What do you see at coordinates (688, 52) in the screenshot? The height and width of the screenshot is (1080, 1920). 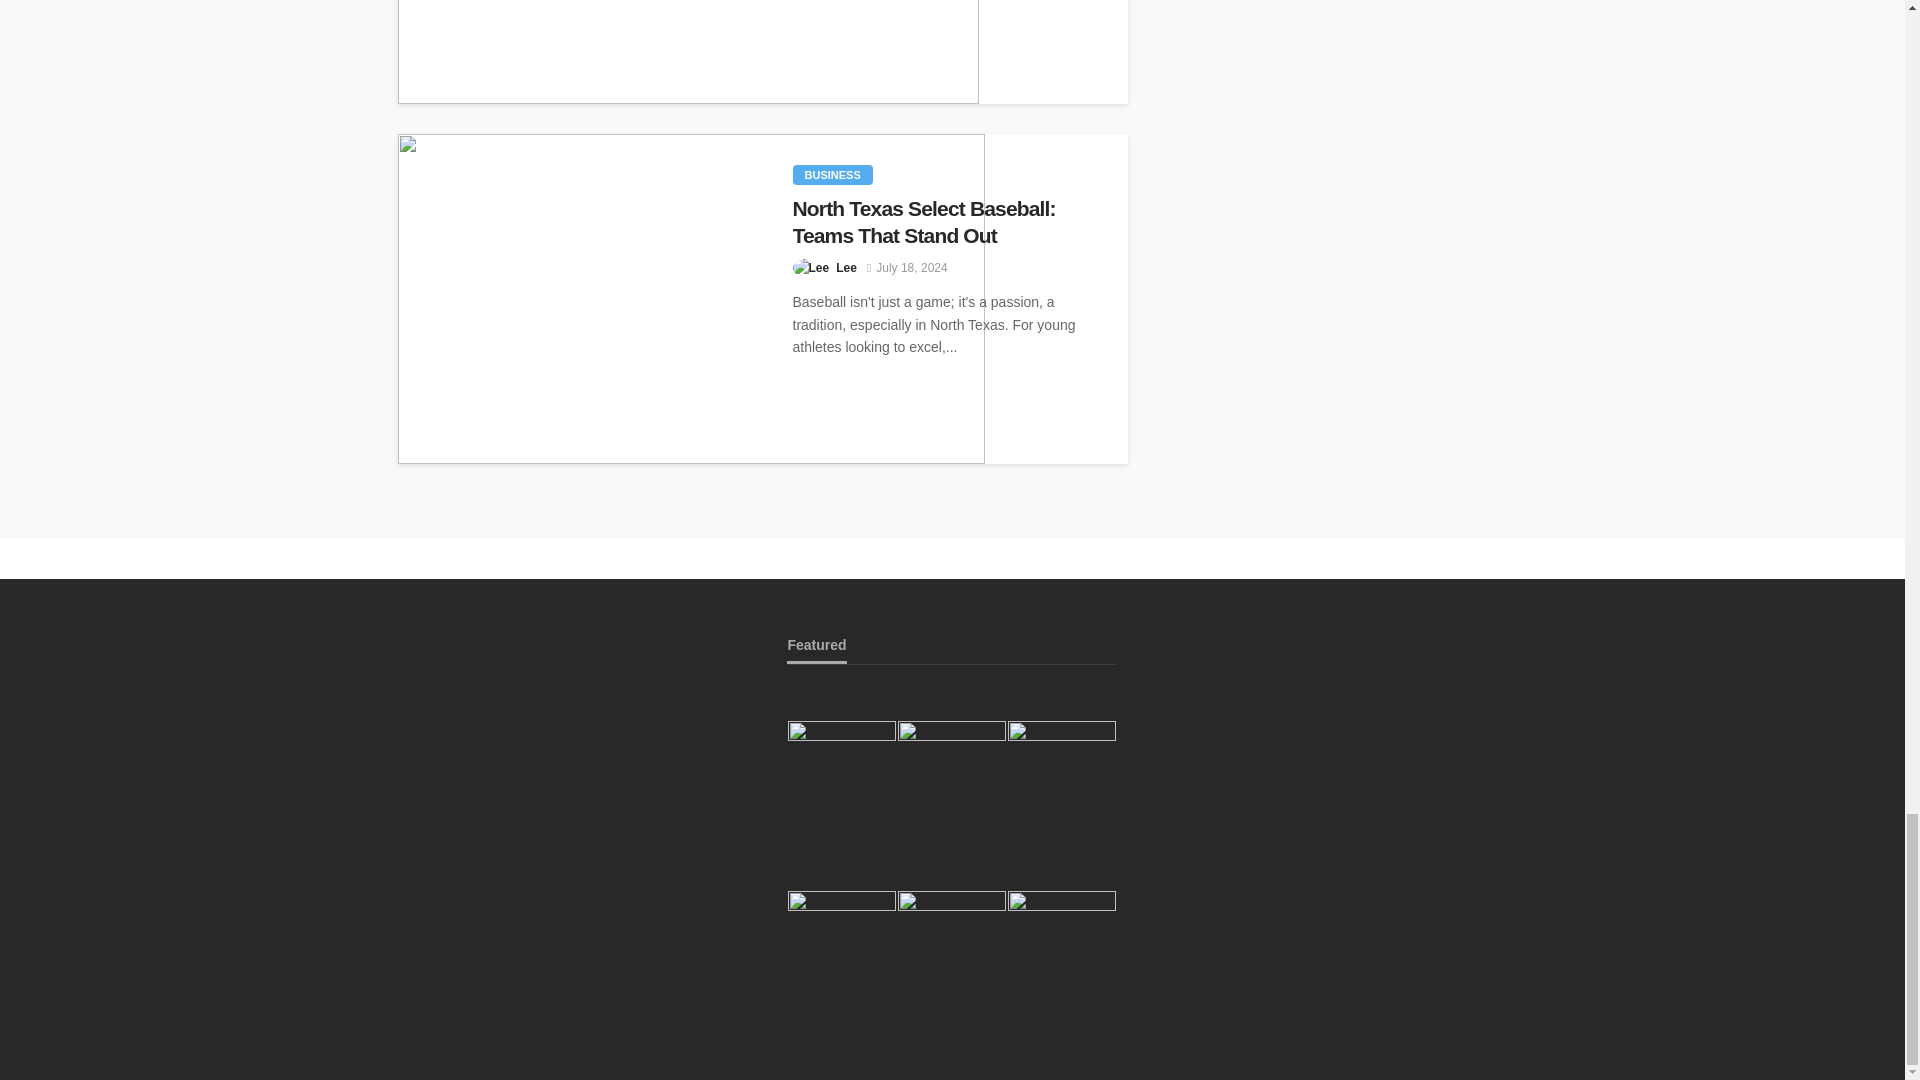 I see `Debunking Myths About Replica Watches` at bounding box center [688, 52].